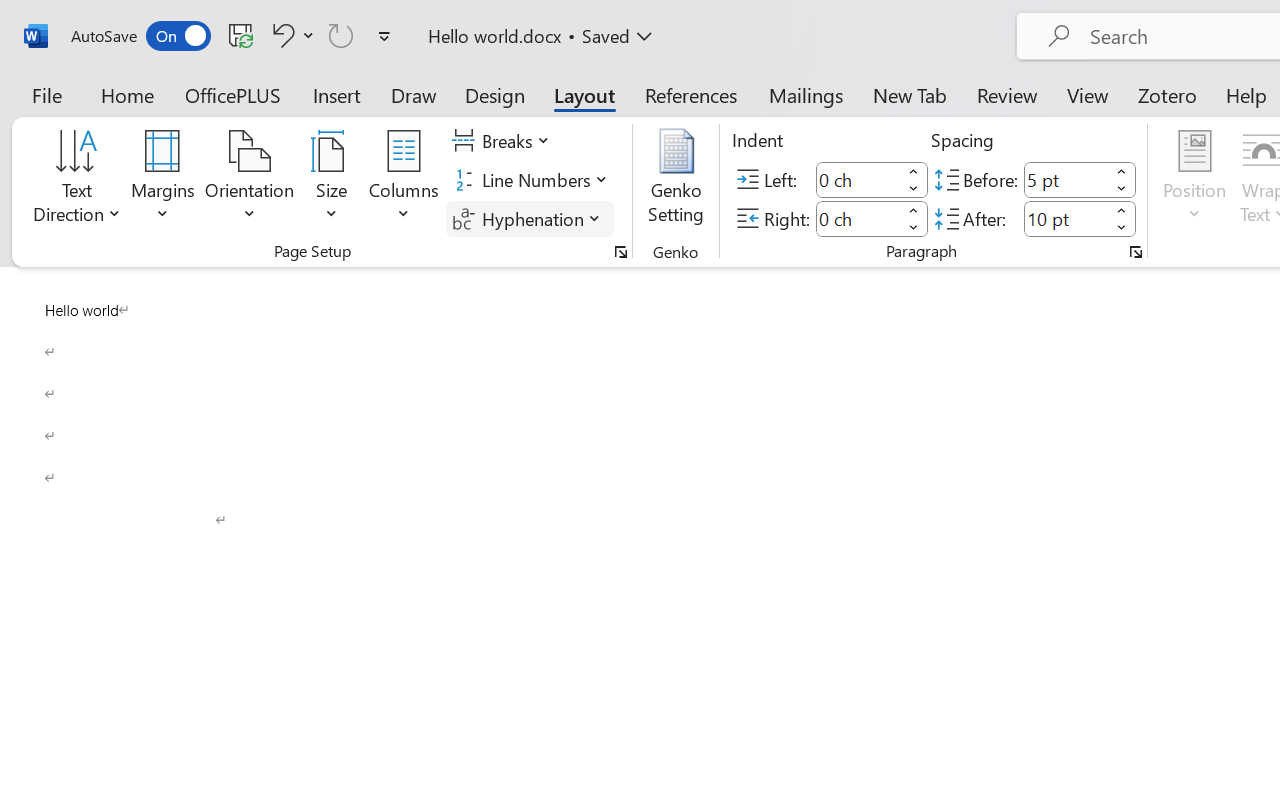 This screenshot has height=800, width=1280. Describe the element at coordinates (1136, 252) in the screenshot. I see `Paragraph...` at that location.